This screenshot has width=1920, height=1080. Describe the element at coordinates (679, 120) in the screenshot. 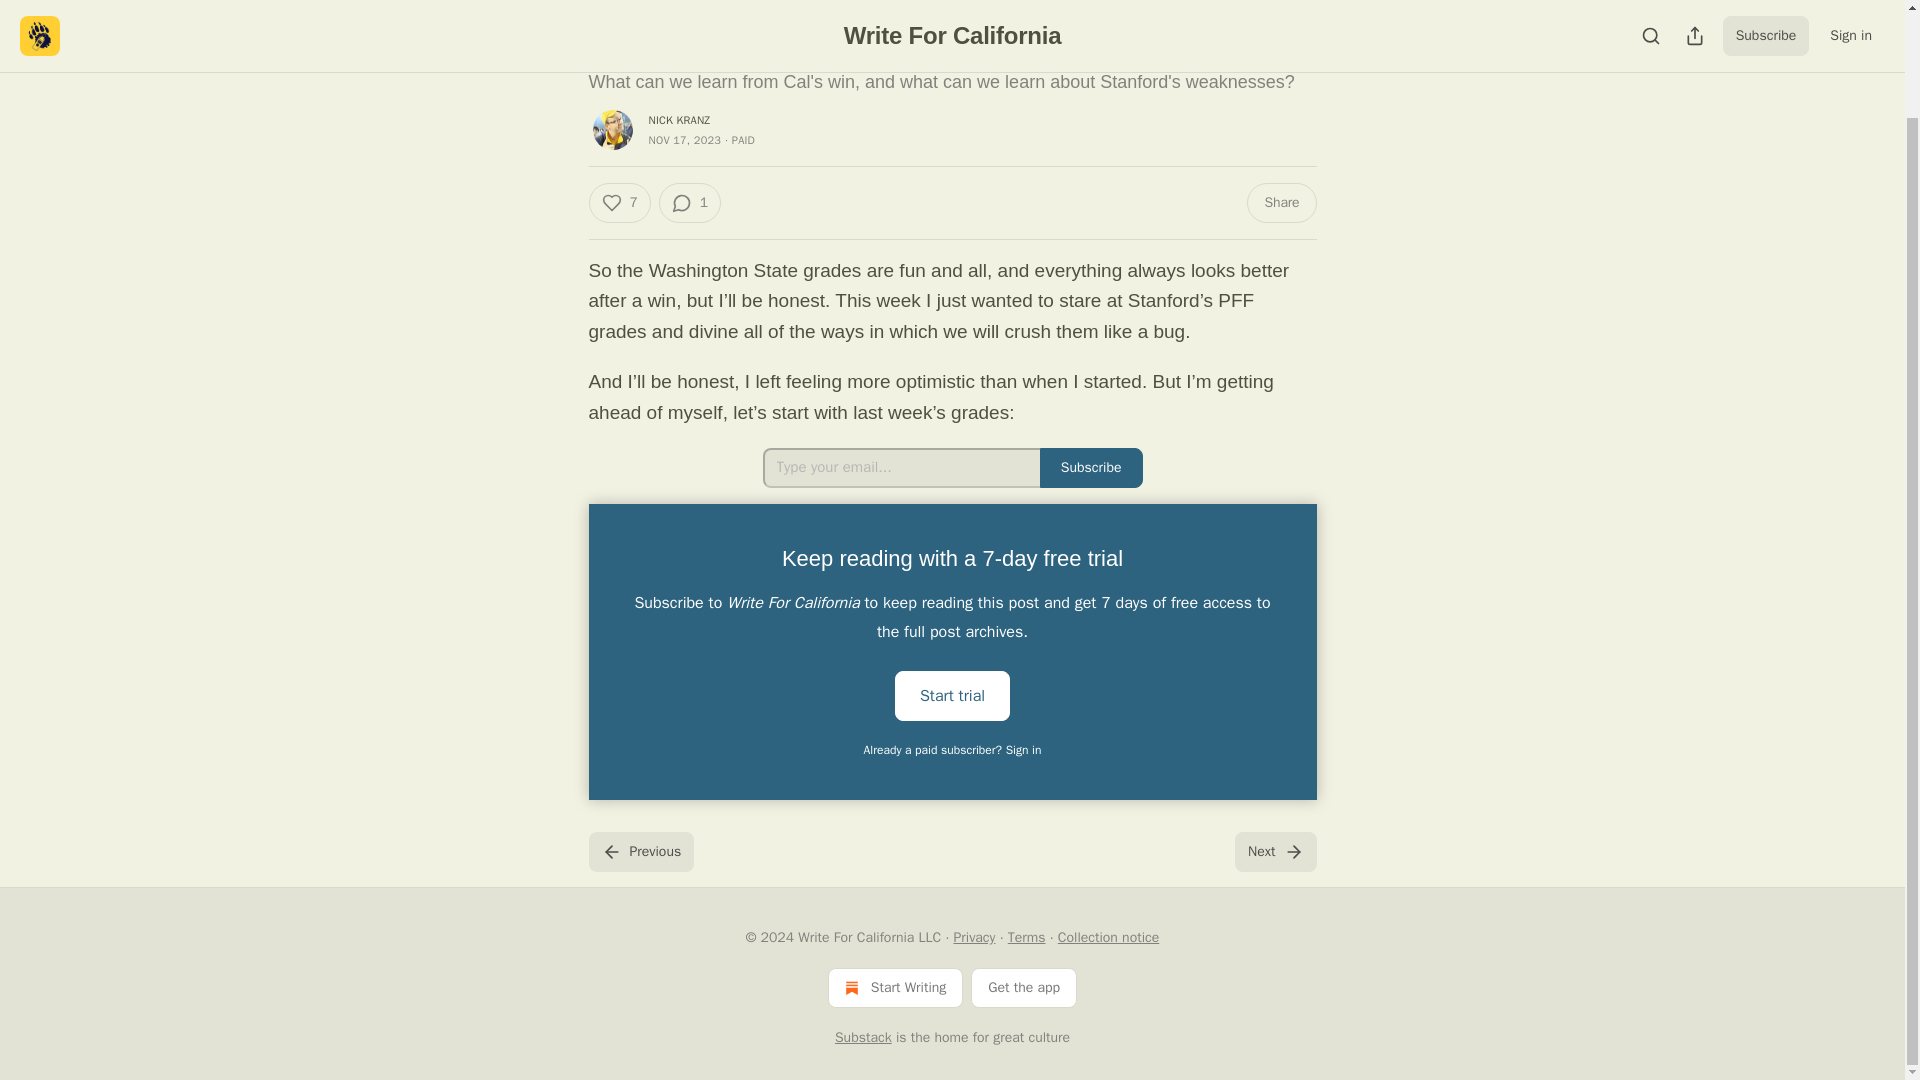

I see `NICK KRANZ` at that location.